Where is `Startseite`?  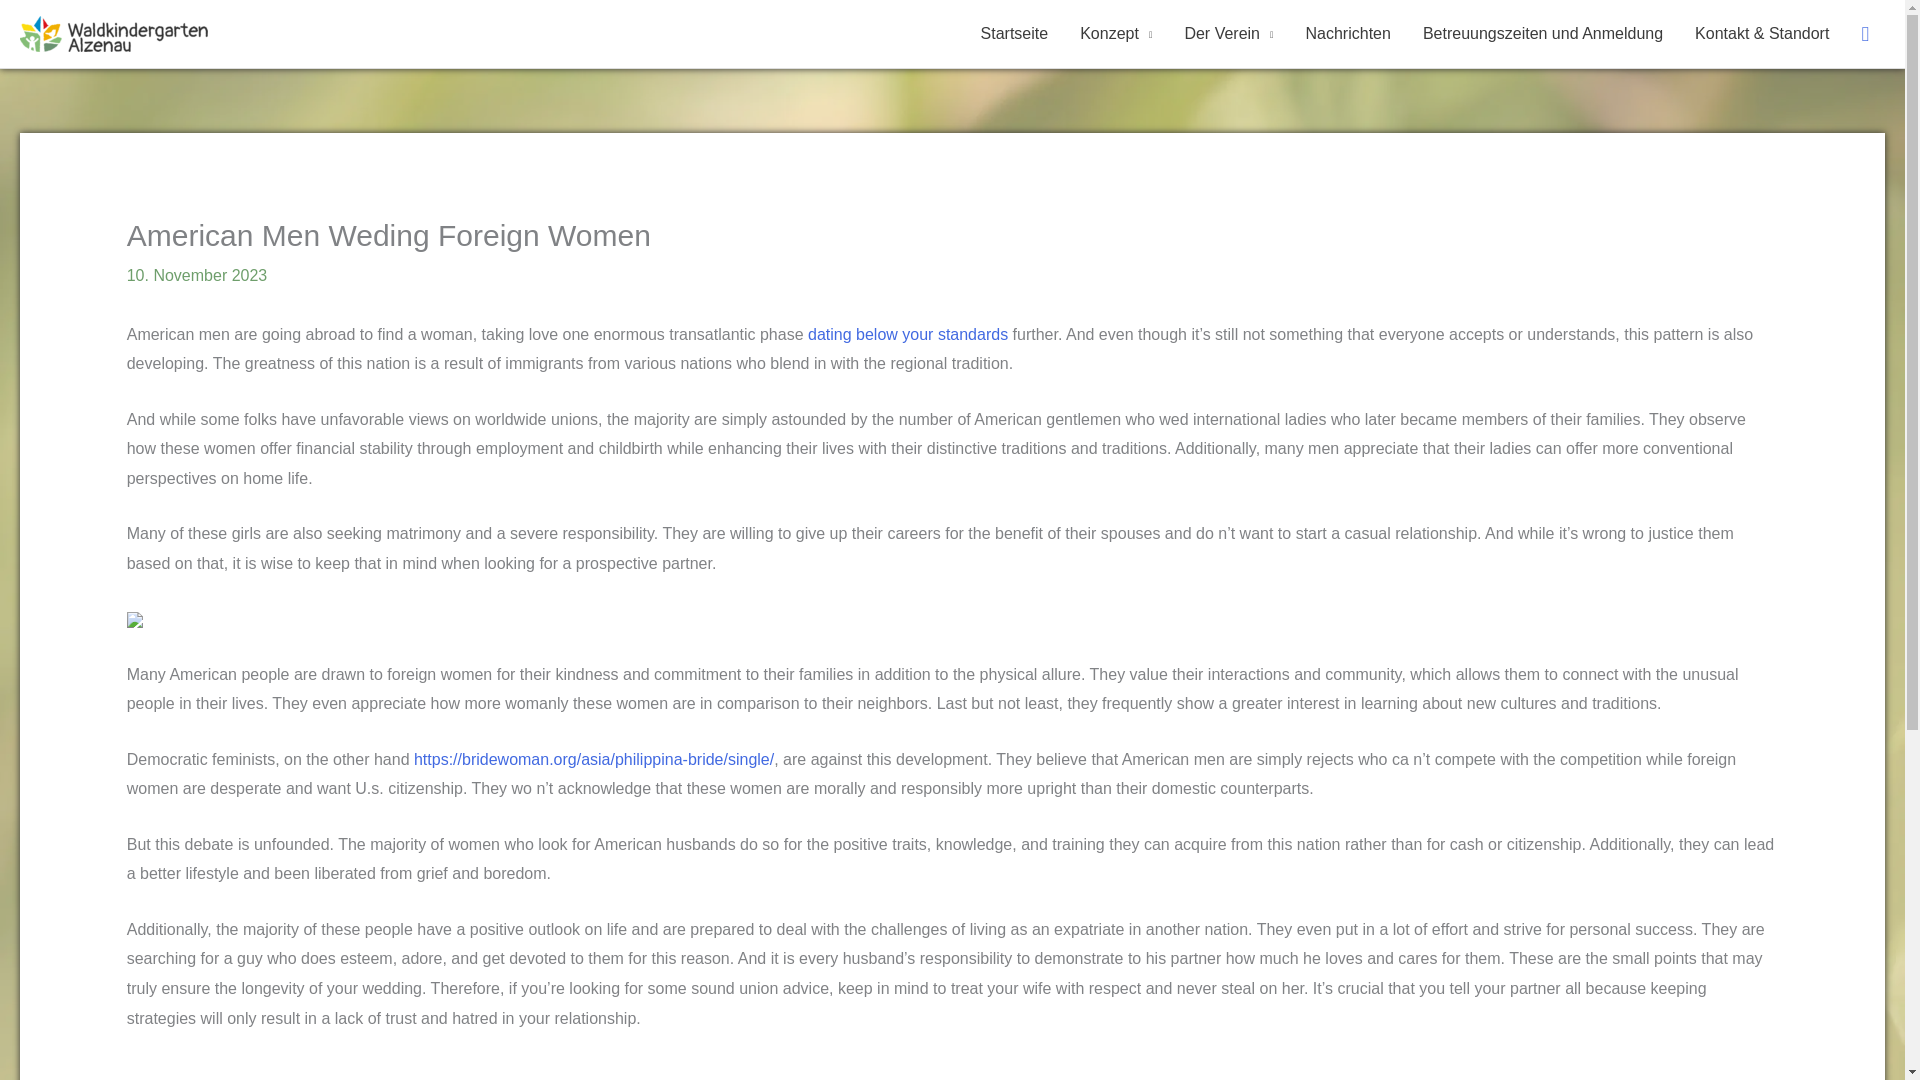 Startseite is located at coordinates (1015, 34).